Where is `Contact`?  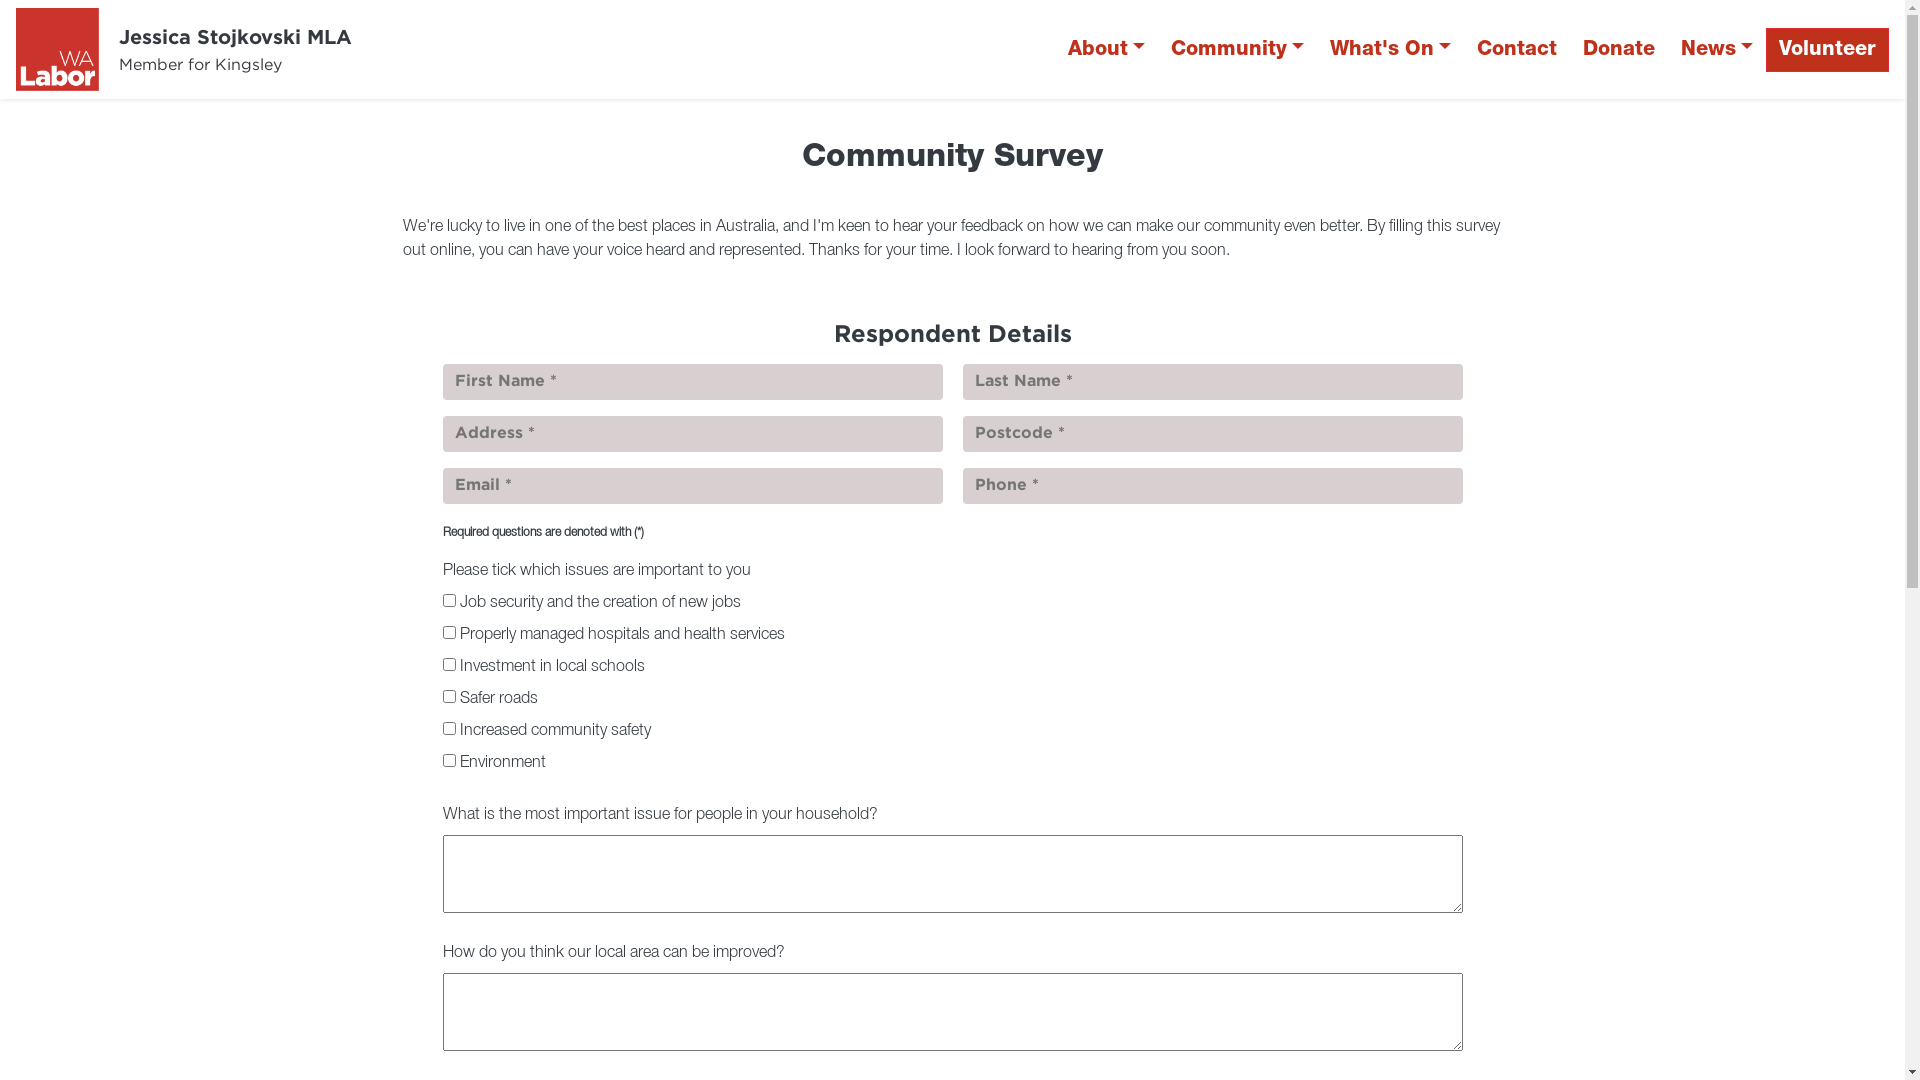 Contact is located at coordinates (1517, 50).